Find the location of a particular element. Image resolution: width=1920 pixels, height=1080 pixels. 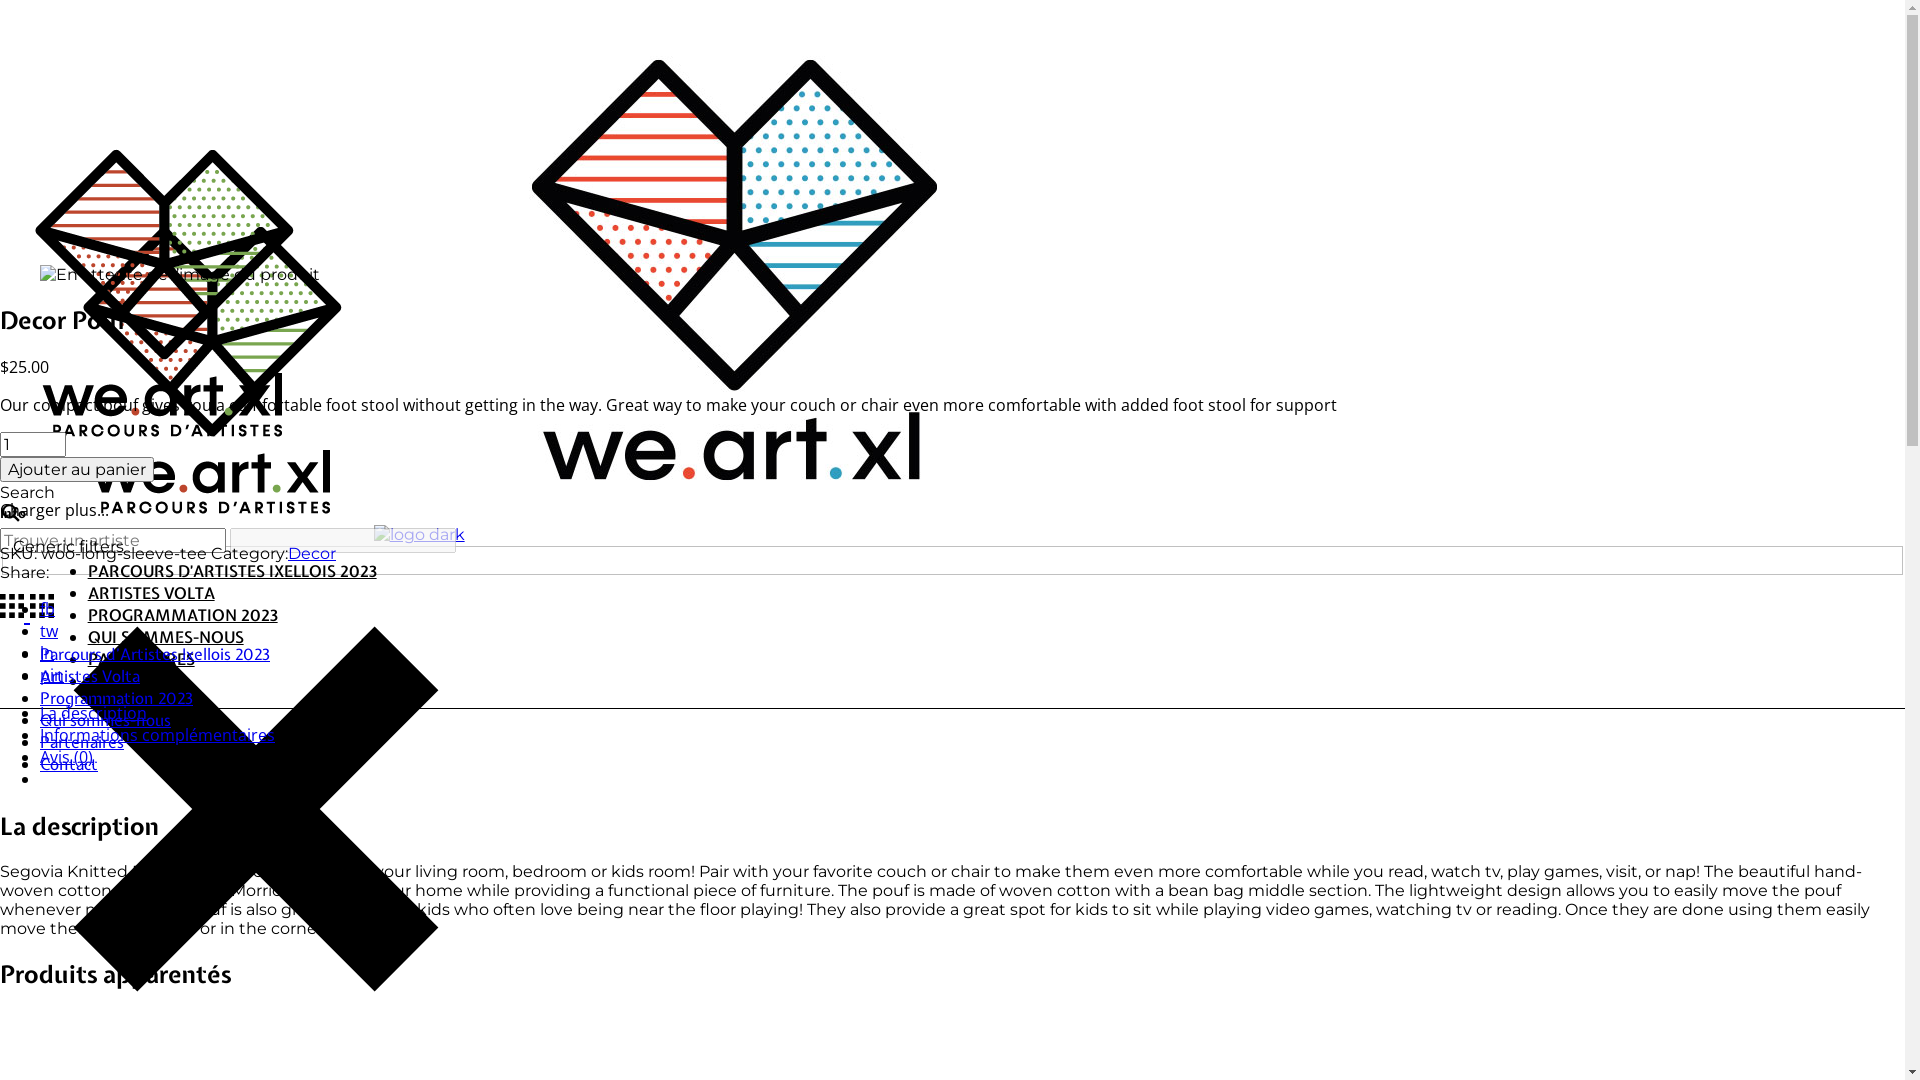

QUI SOMMES-NOUS is located at coordinates (166, 637).